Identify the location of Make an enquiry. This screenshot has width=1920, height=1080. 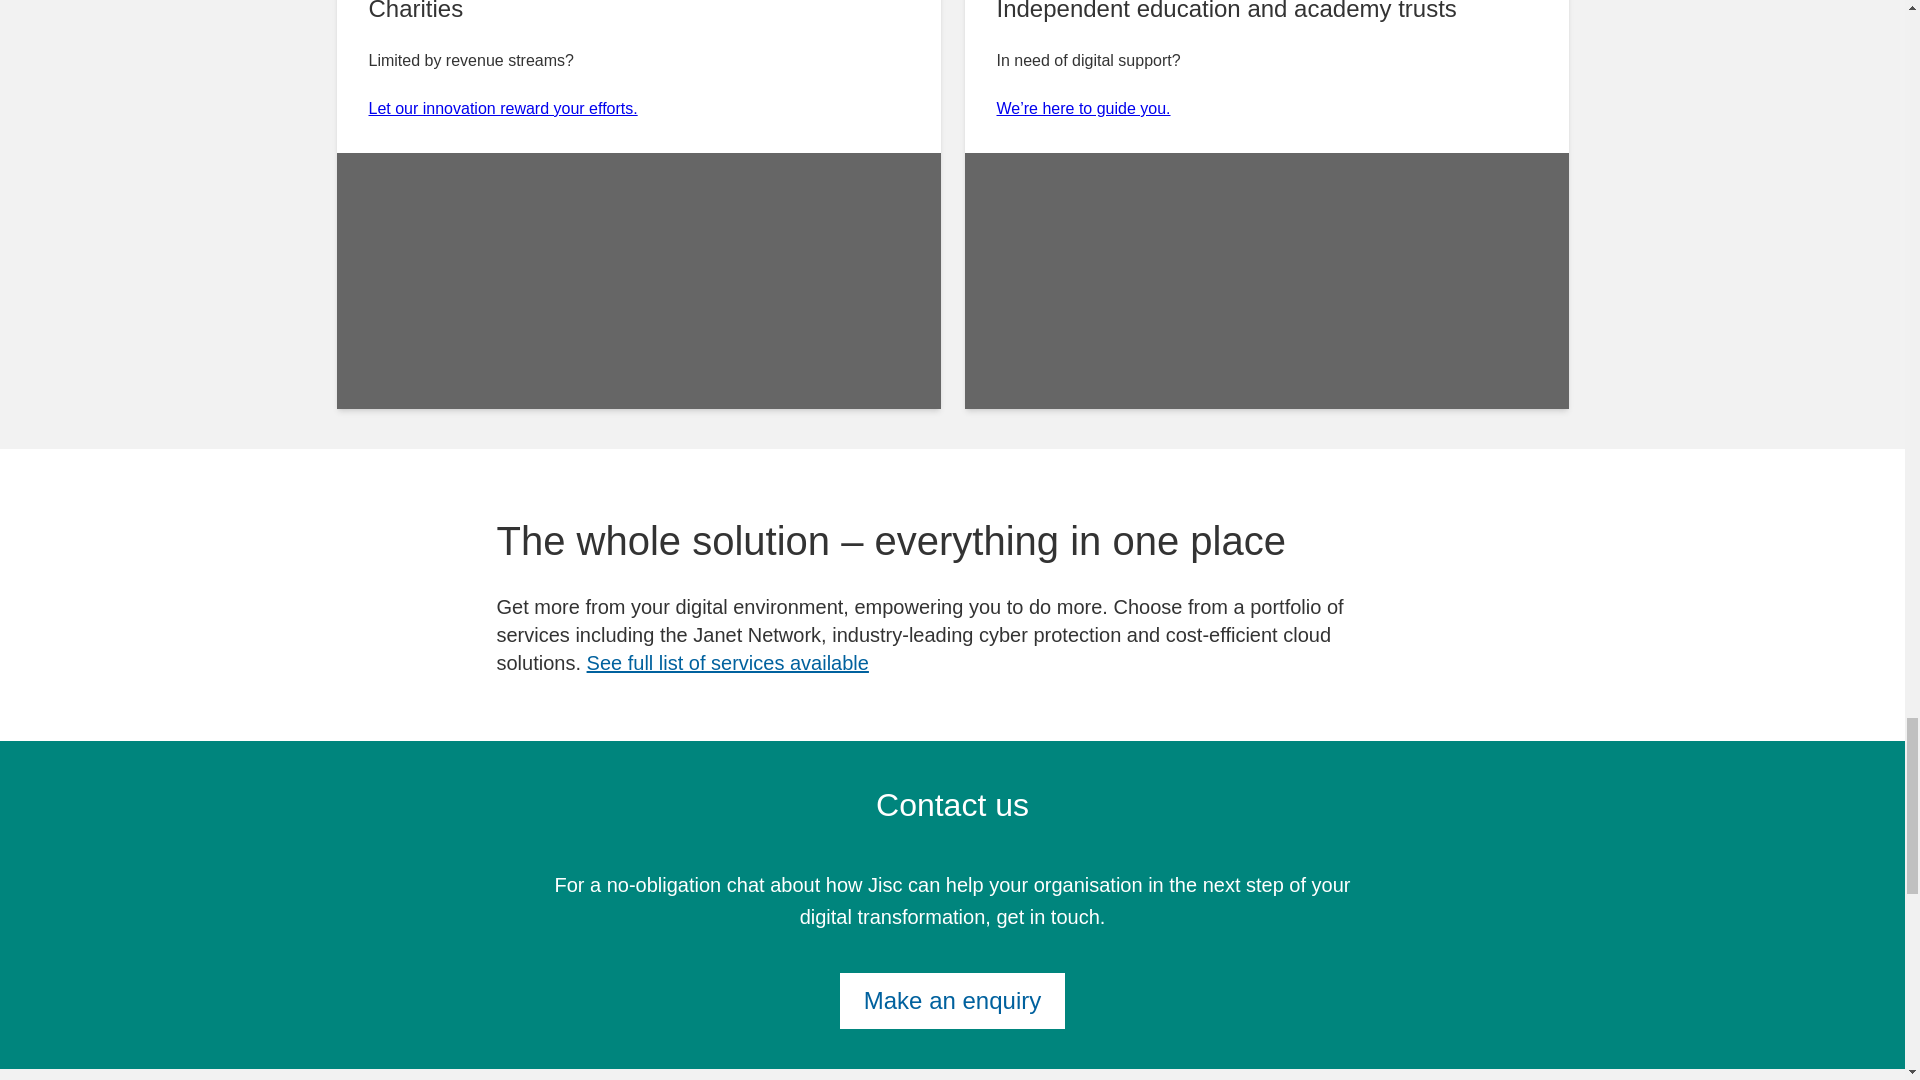
(952, 1001).